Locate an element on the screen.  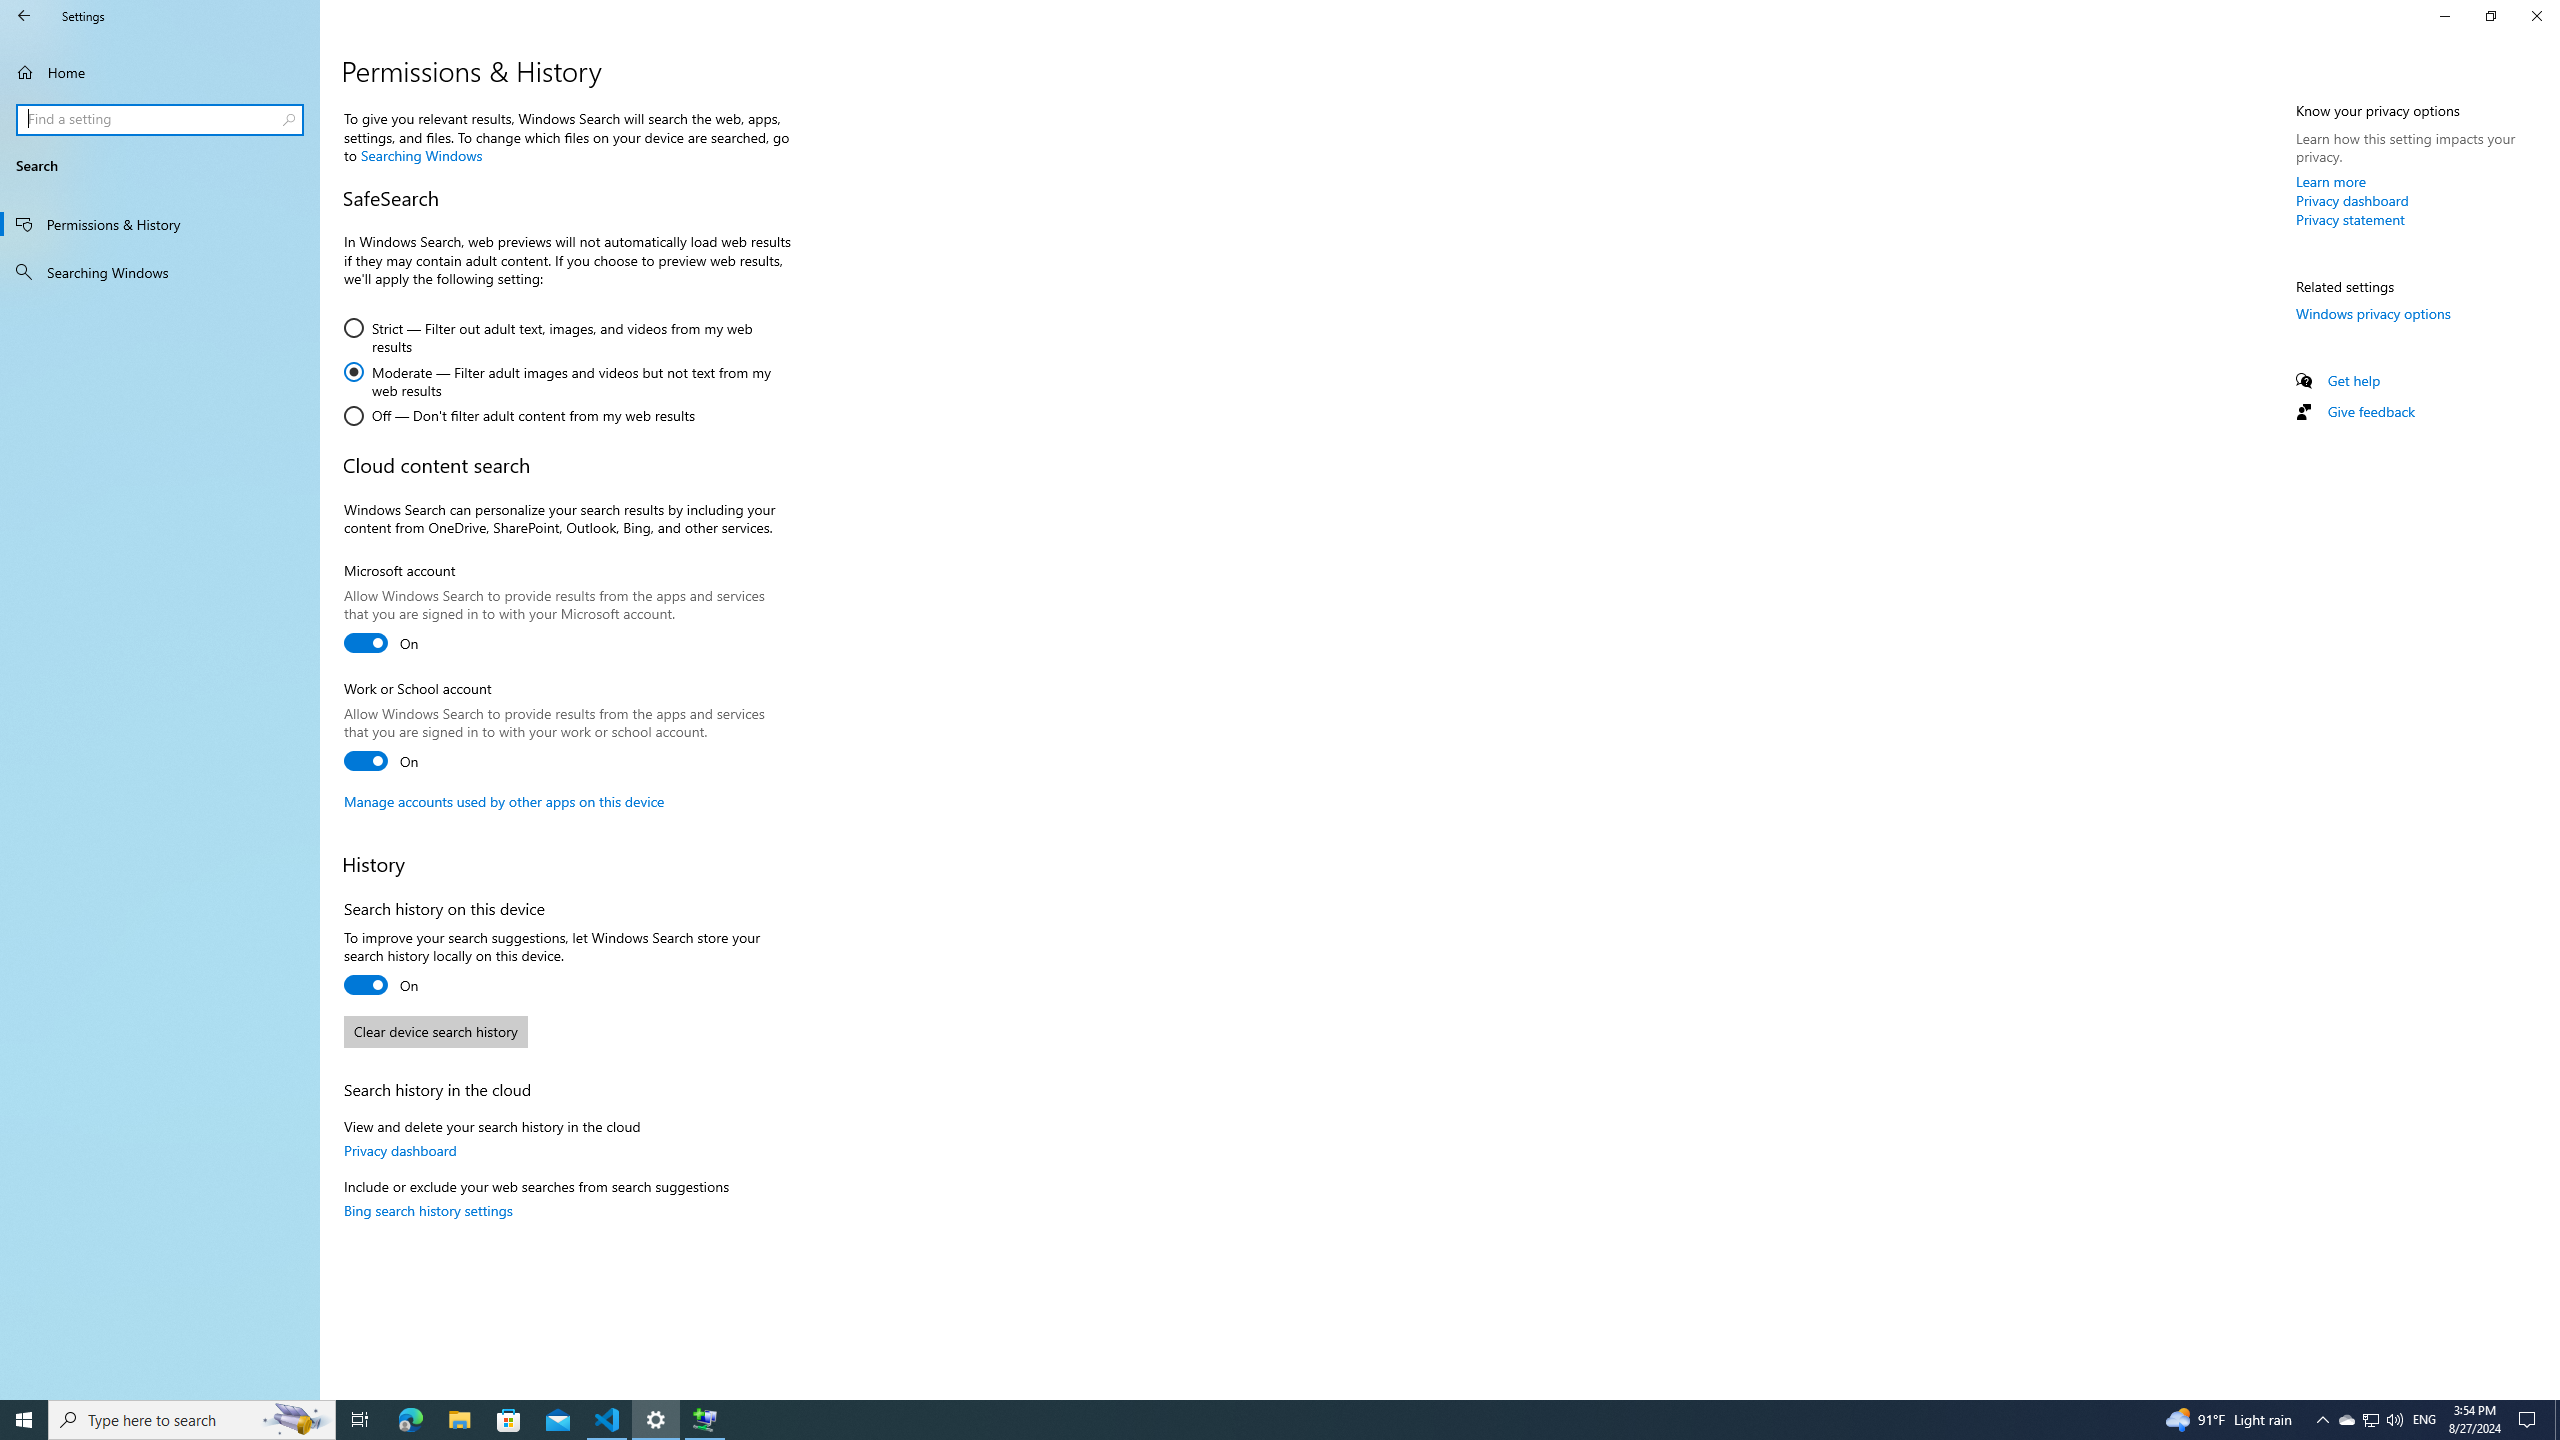
Privacy dashboard is located at coordinates (2352, 200).